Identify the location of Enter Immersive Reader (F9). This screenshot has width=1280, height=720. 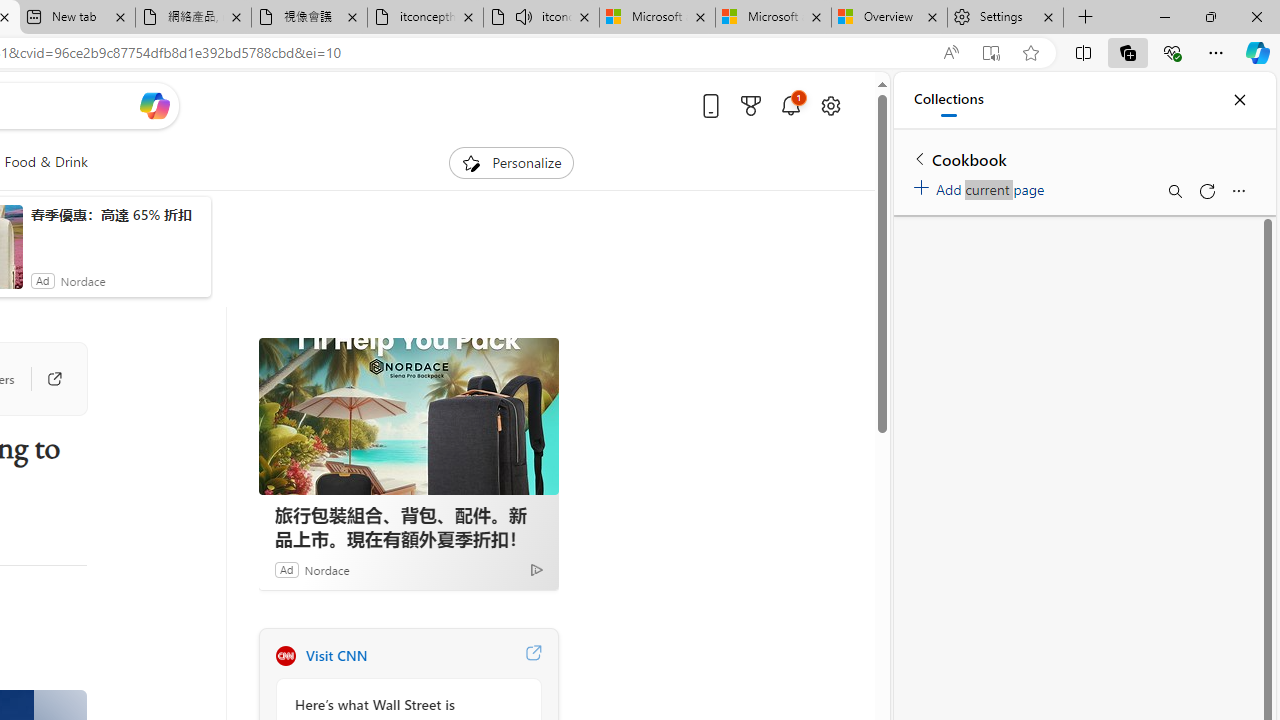
(991, 53).